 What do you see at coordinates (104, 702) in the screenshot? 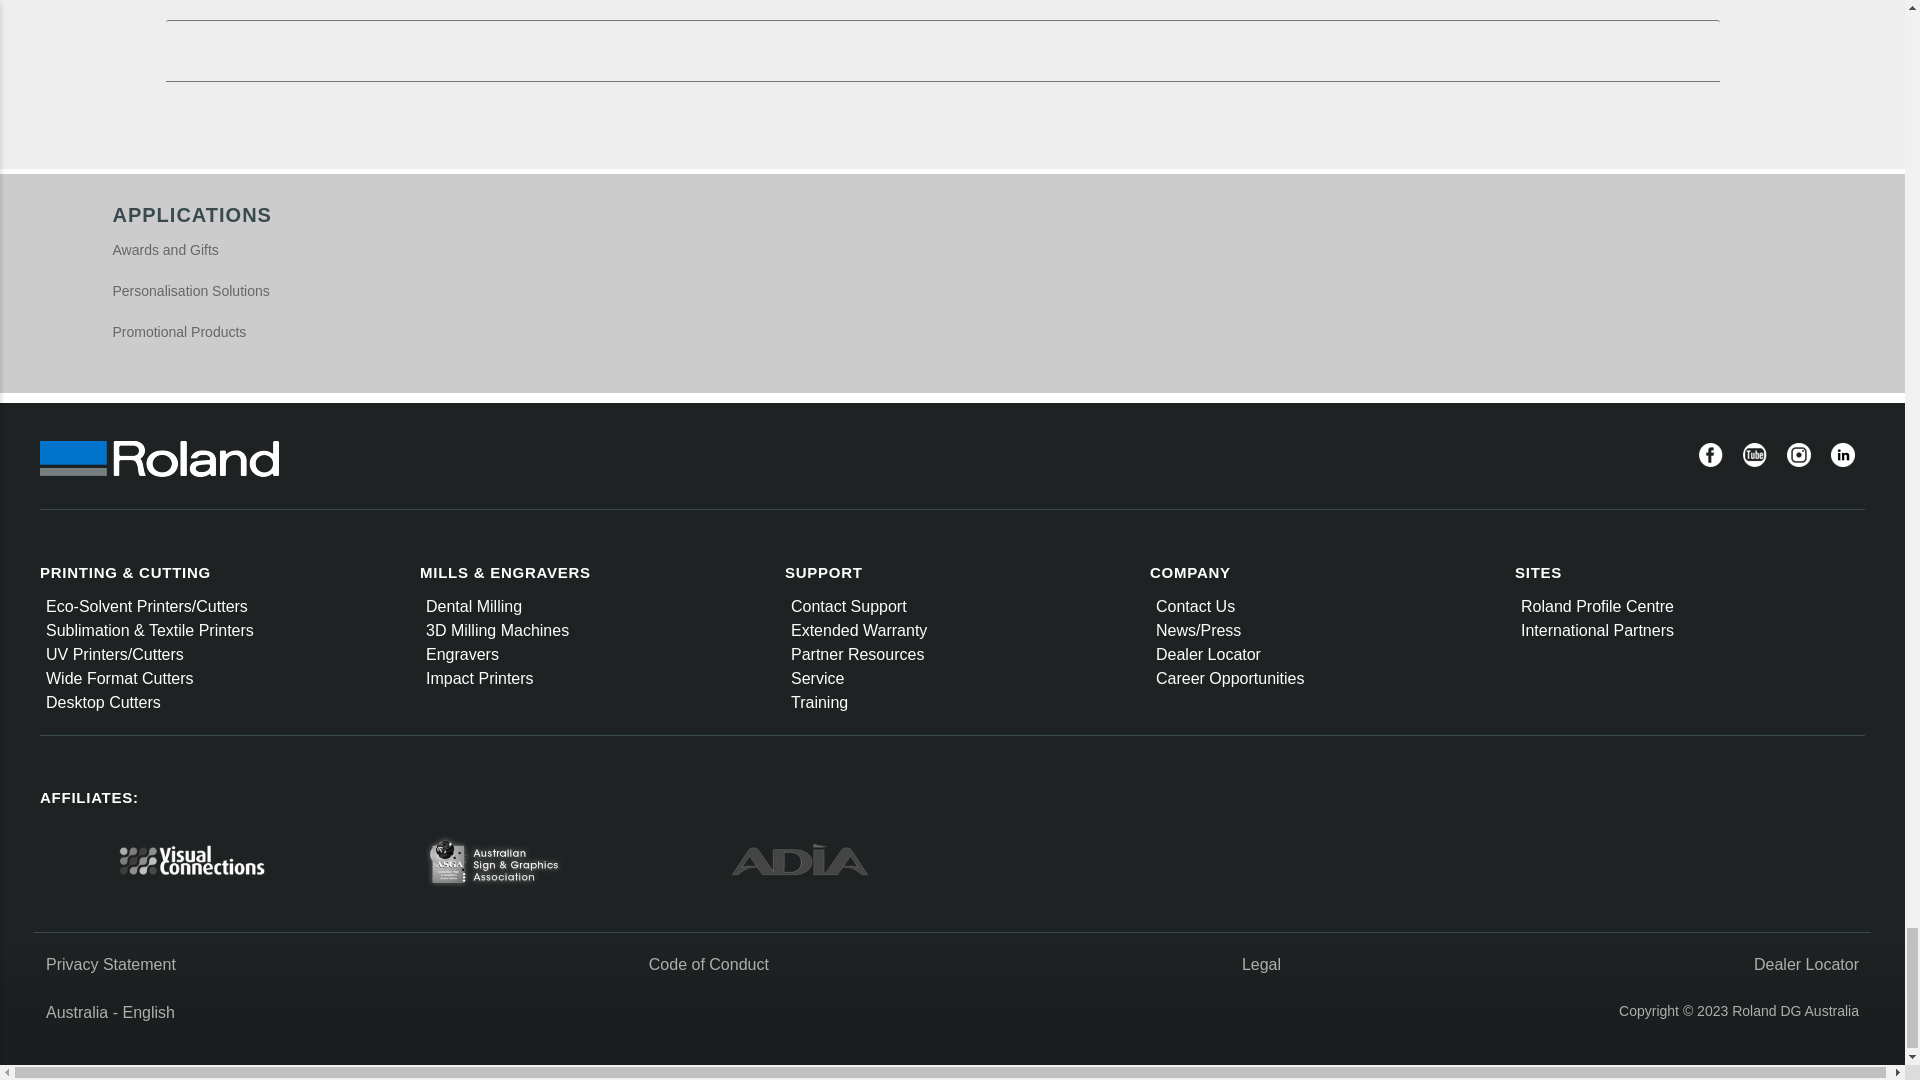
I see `Desktop Cutters` at bounding box center [104, 702].